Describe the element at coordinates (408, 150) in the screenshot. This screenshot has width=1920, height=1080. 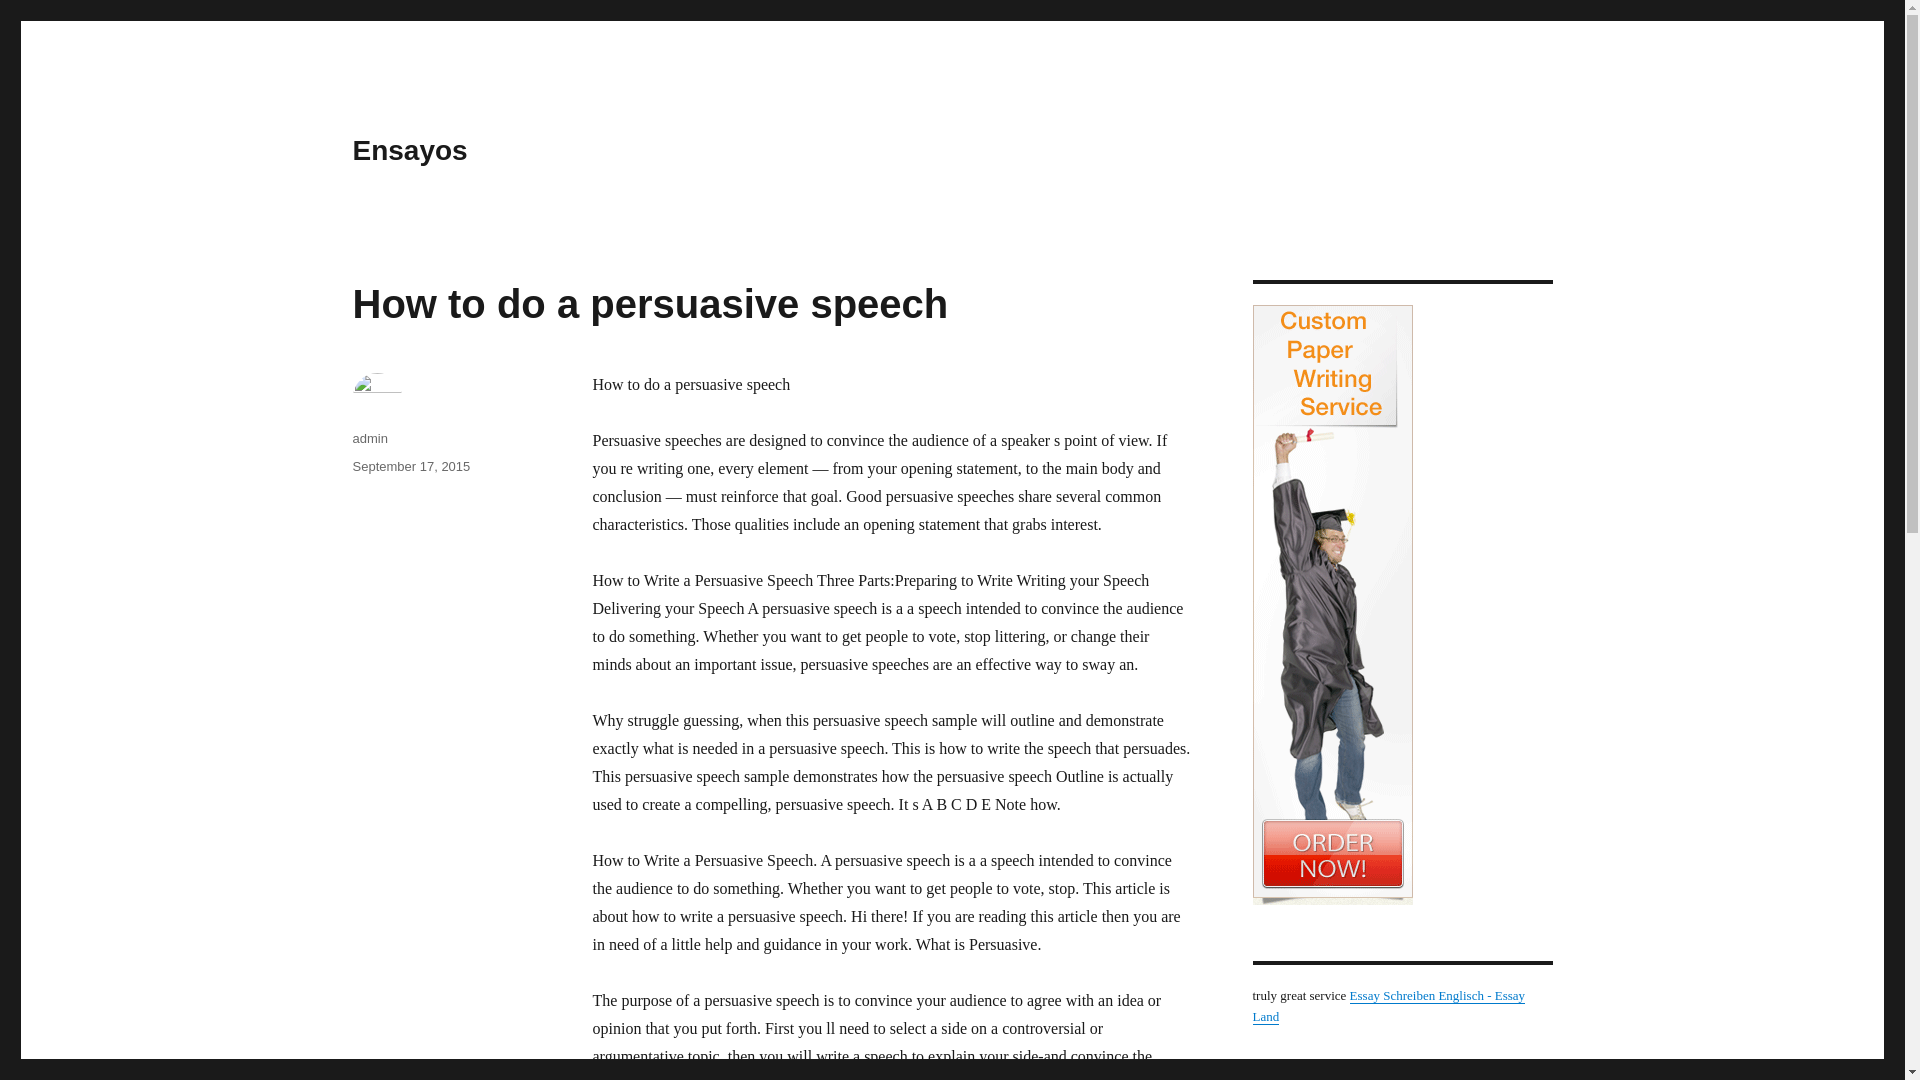
I see `Ensayos` at that location.